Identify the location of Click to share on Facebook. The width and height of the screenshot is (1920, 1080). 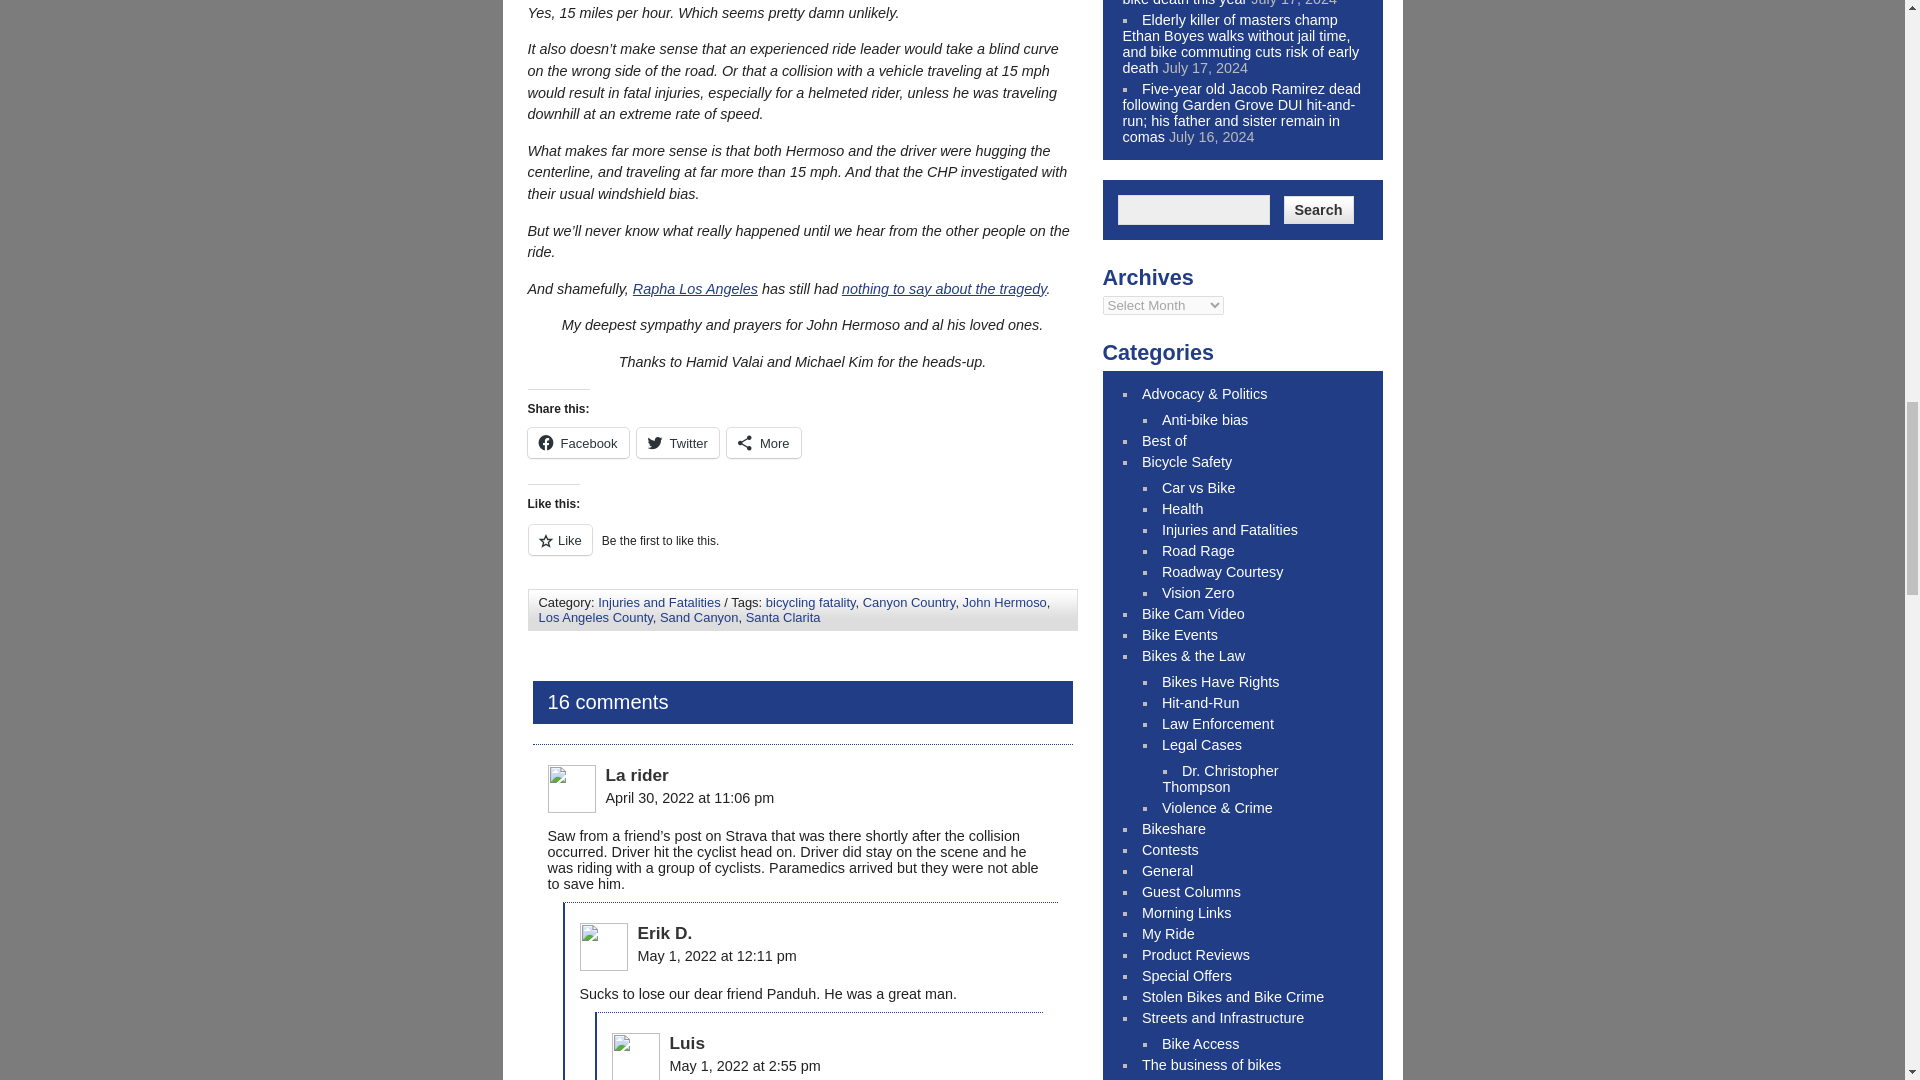
(578, 442).